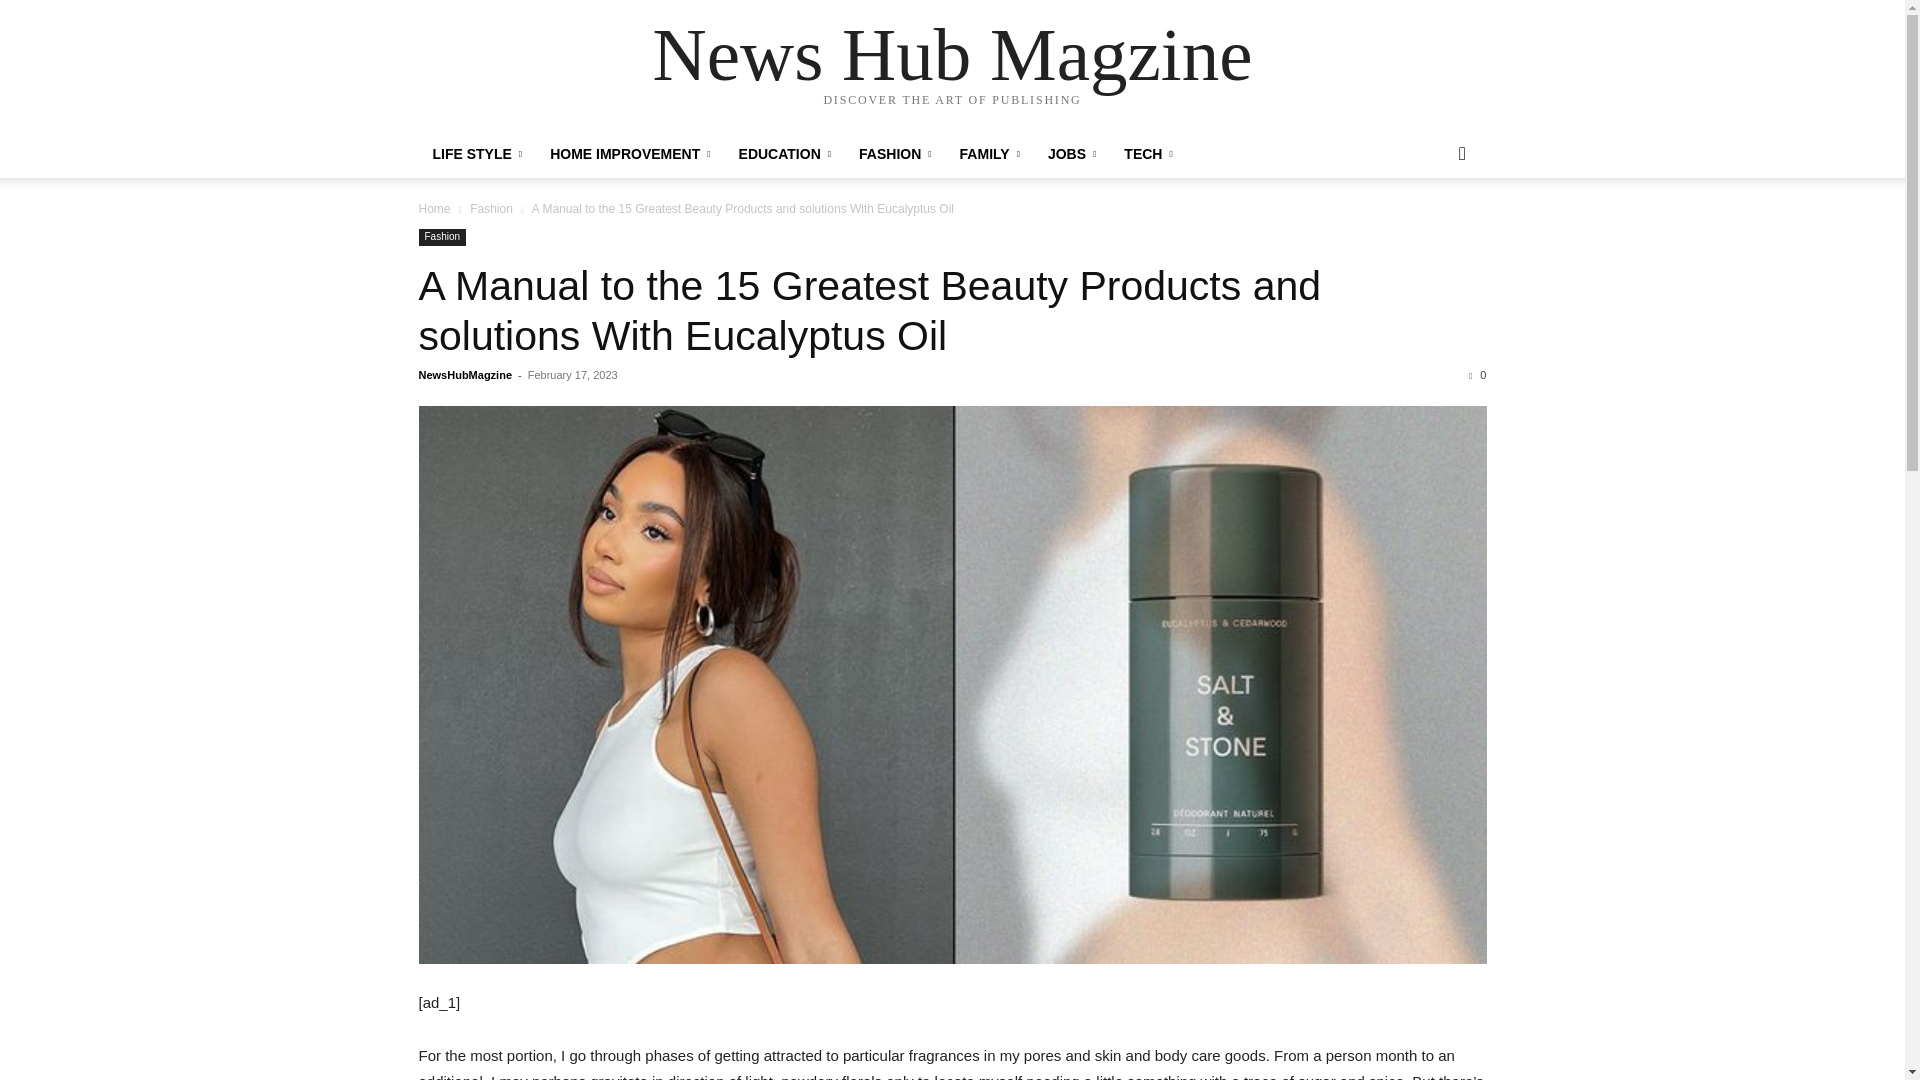 The image size is (1920, 1080). What do you see at coordinates (476, 154) in the screenshot?
I see `LIFE STYLE` at bounding box center [476, 154].